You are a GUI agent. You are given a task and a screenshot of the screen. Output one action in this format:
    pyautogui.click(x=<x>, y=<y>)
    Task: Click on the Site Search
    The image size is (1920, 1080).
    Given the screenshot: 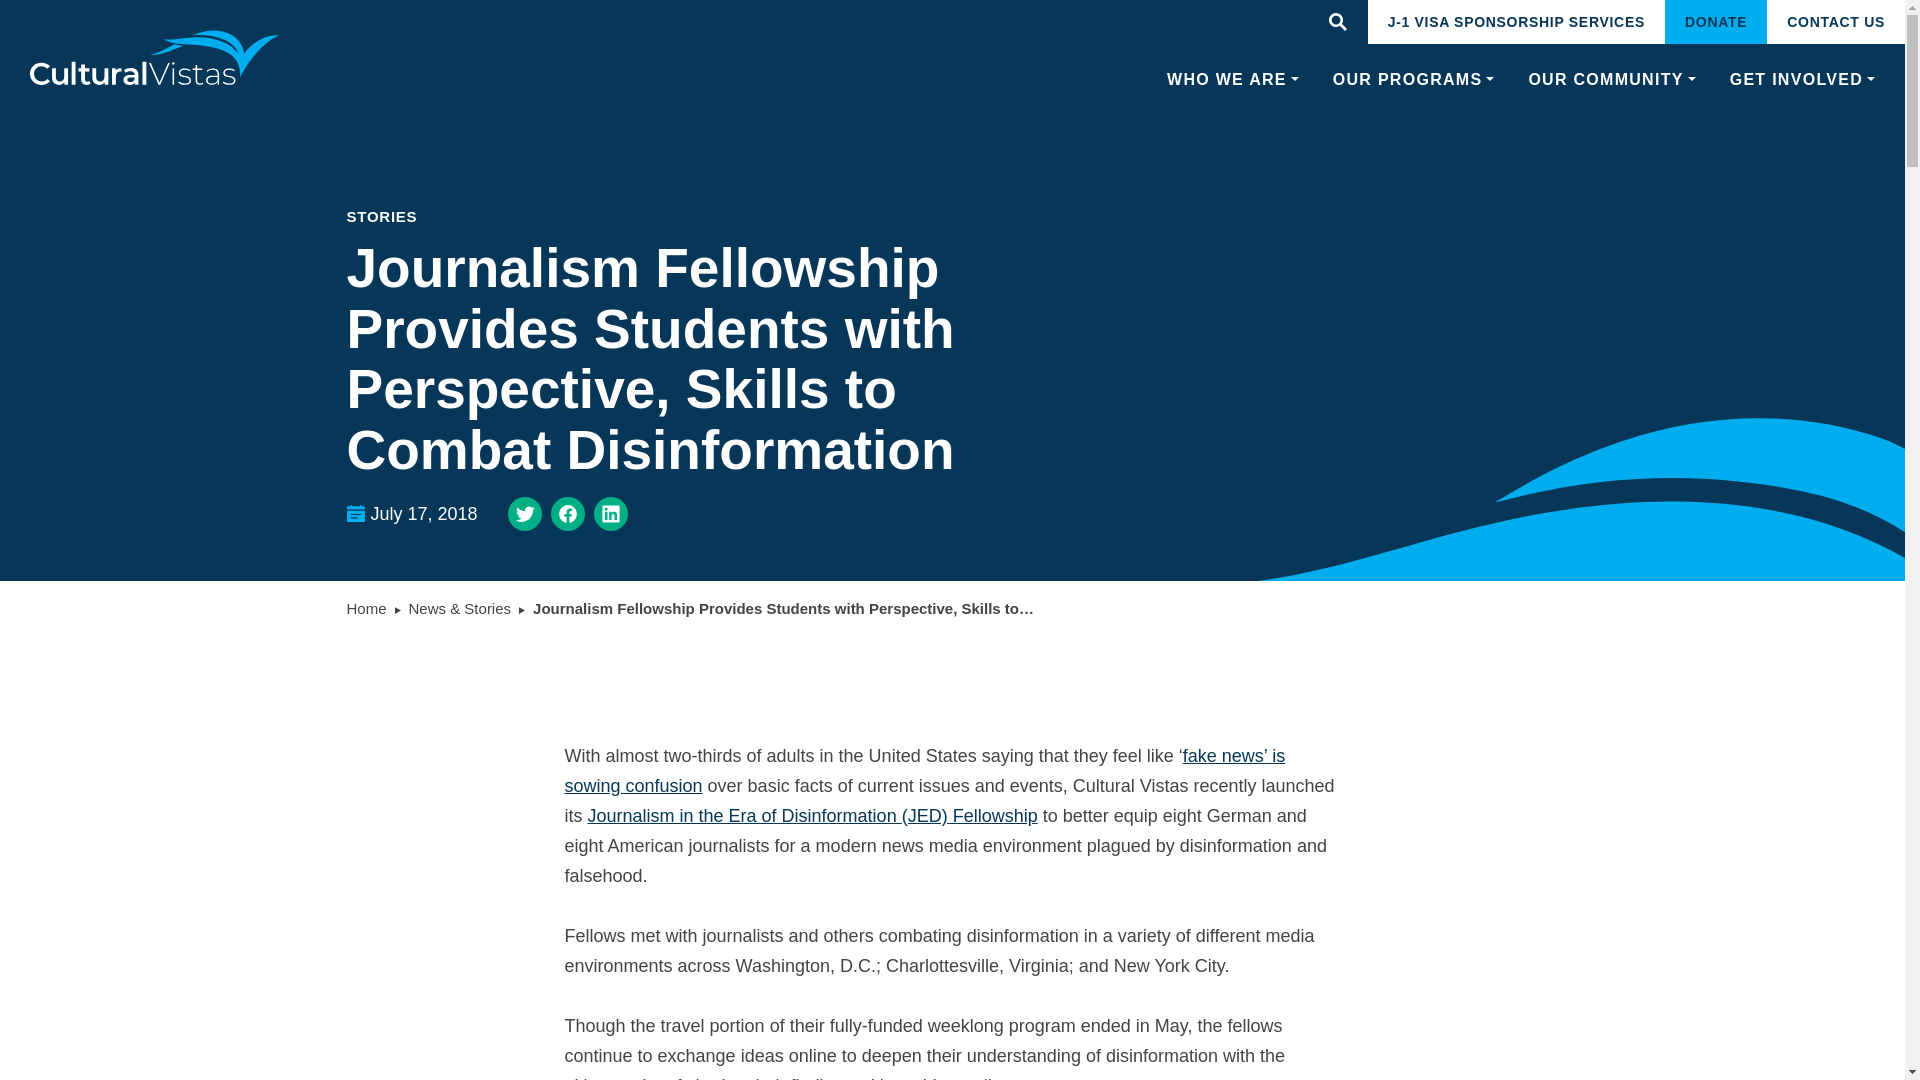 What is the action you would take?
    pyautogui.click(x=1337, y=22)
    